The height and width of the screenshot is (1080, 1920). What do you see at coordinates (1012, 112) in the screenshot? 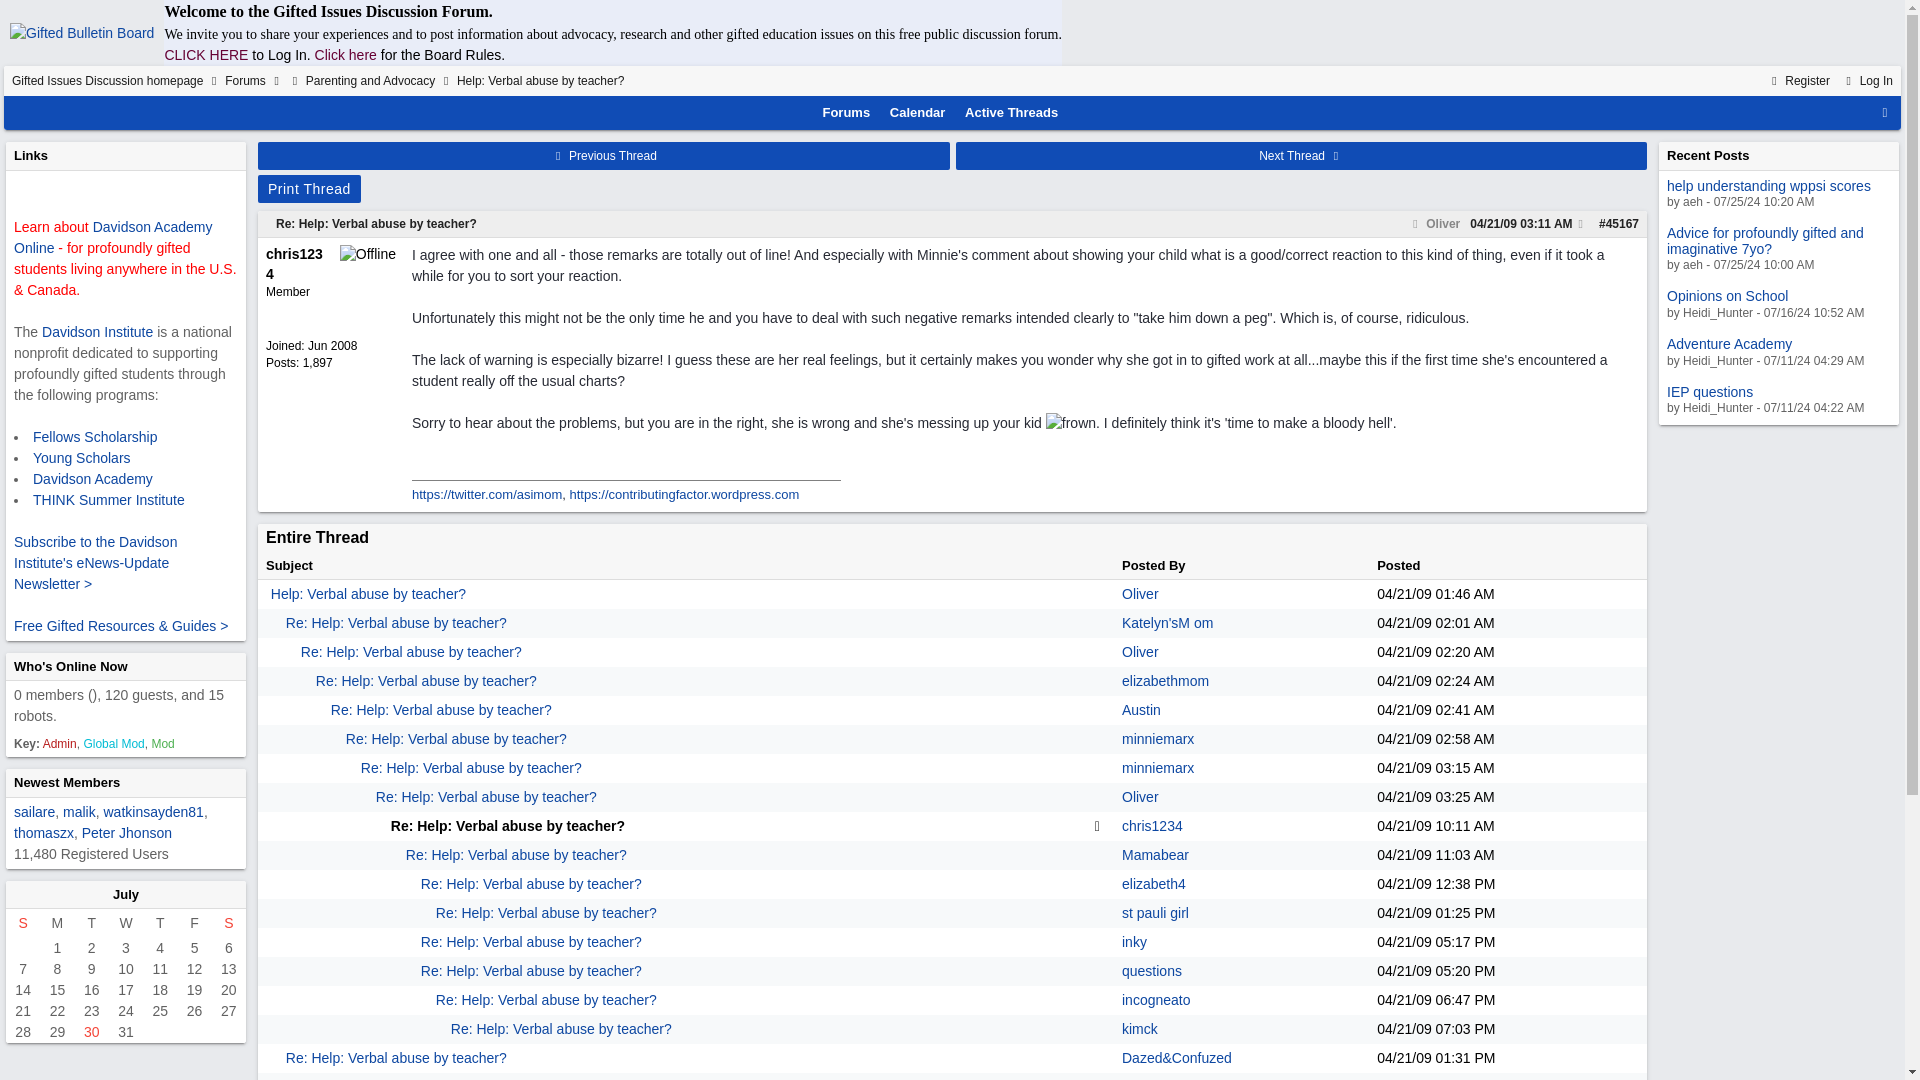
I see `Active Threads` at bounding box center [1012, 112].